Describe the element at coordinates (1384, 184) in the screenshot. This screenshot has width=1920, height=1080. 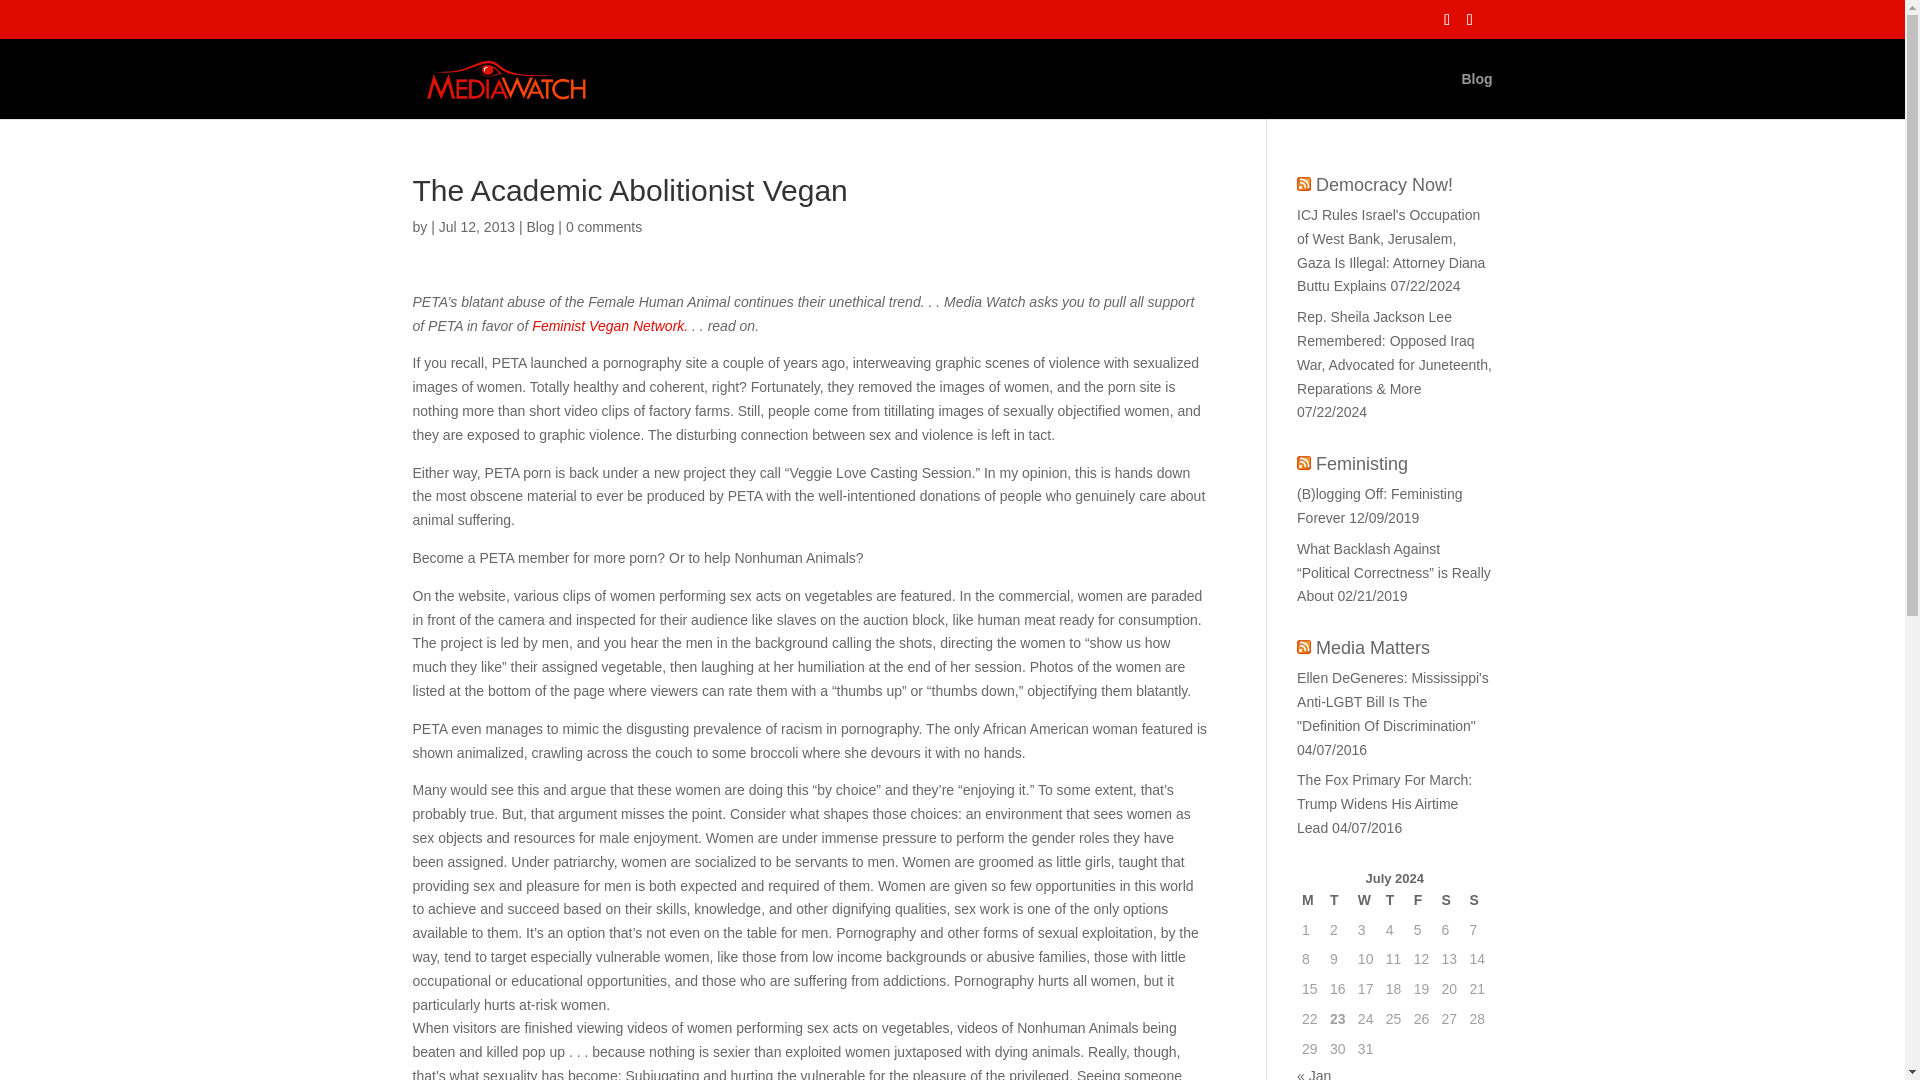
I see `Democracy Now!` at that location.